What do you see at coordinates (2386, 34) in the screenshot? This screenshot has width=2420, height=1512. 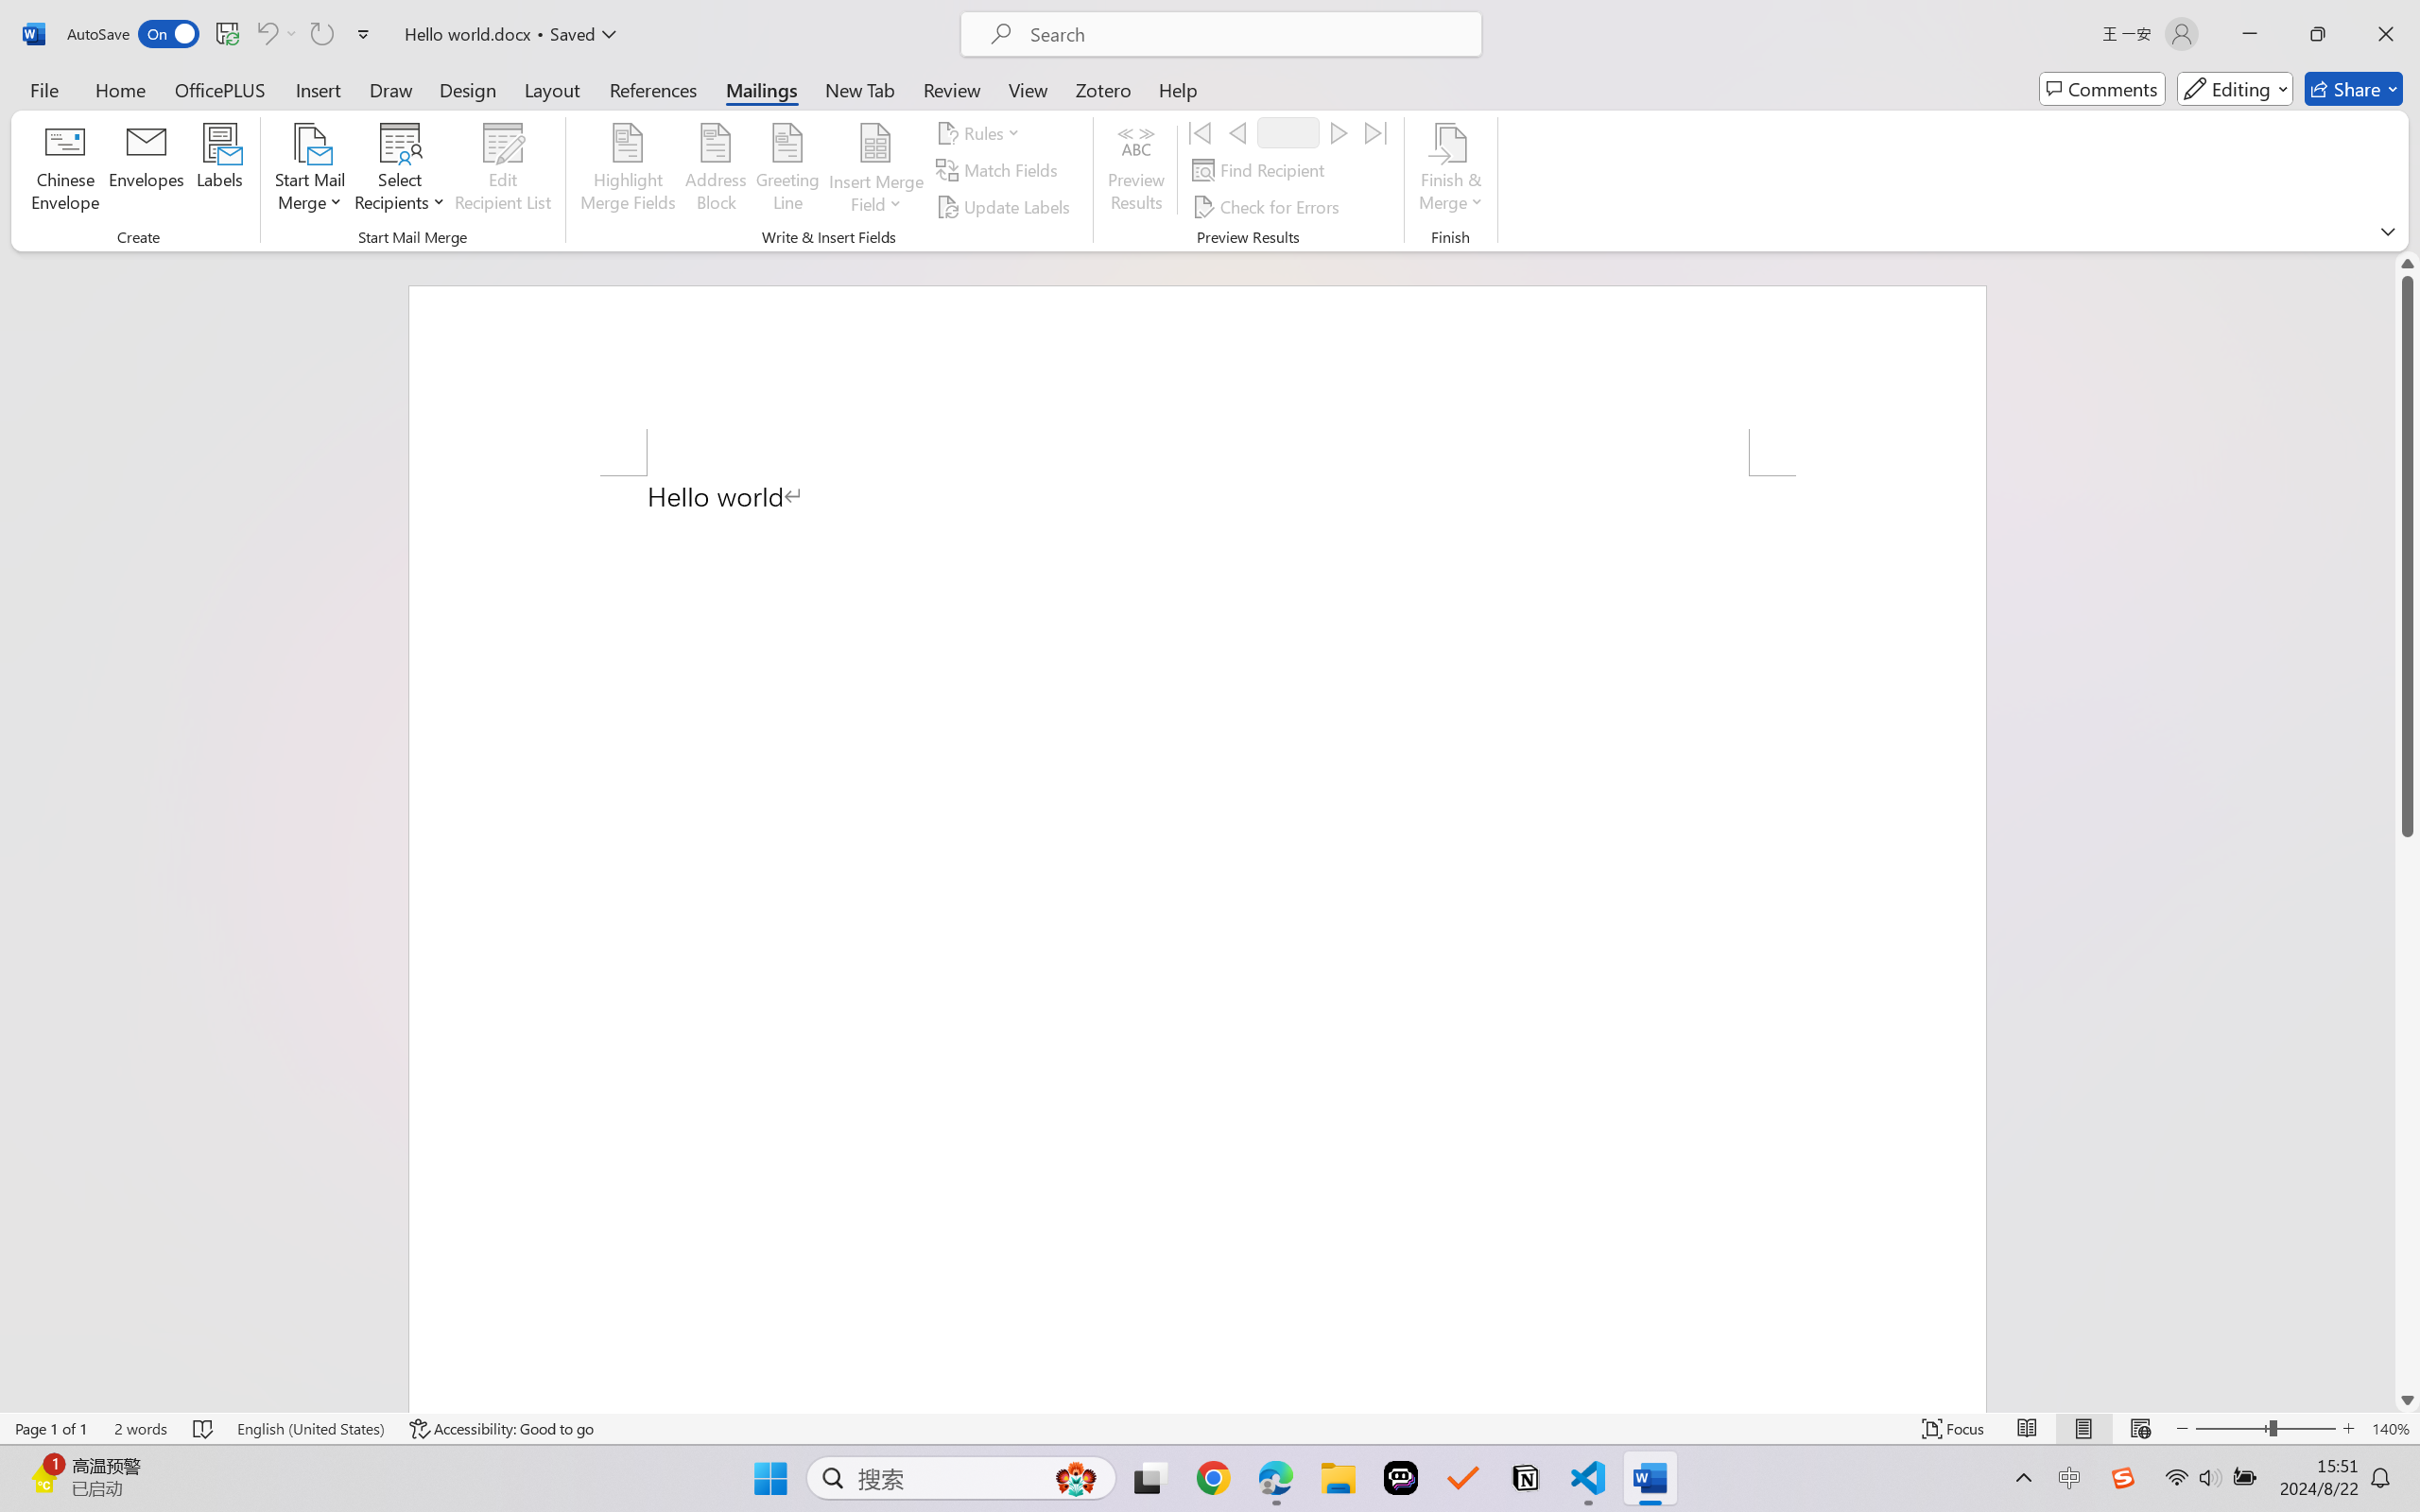 I see `Close` at bounding box center [2386, 34].